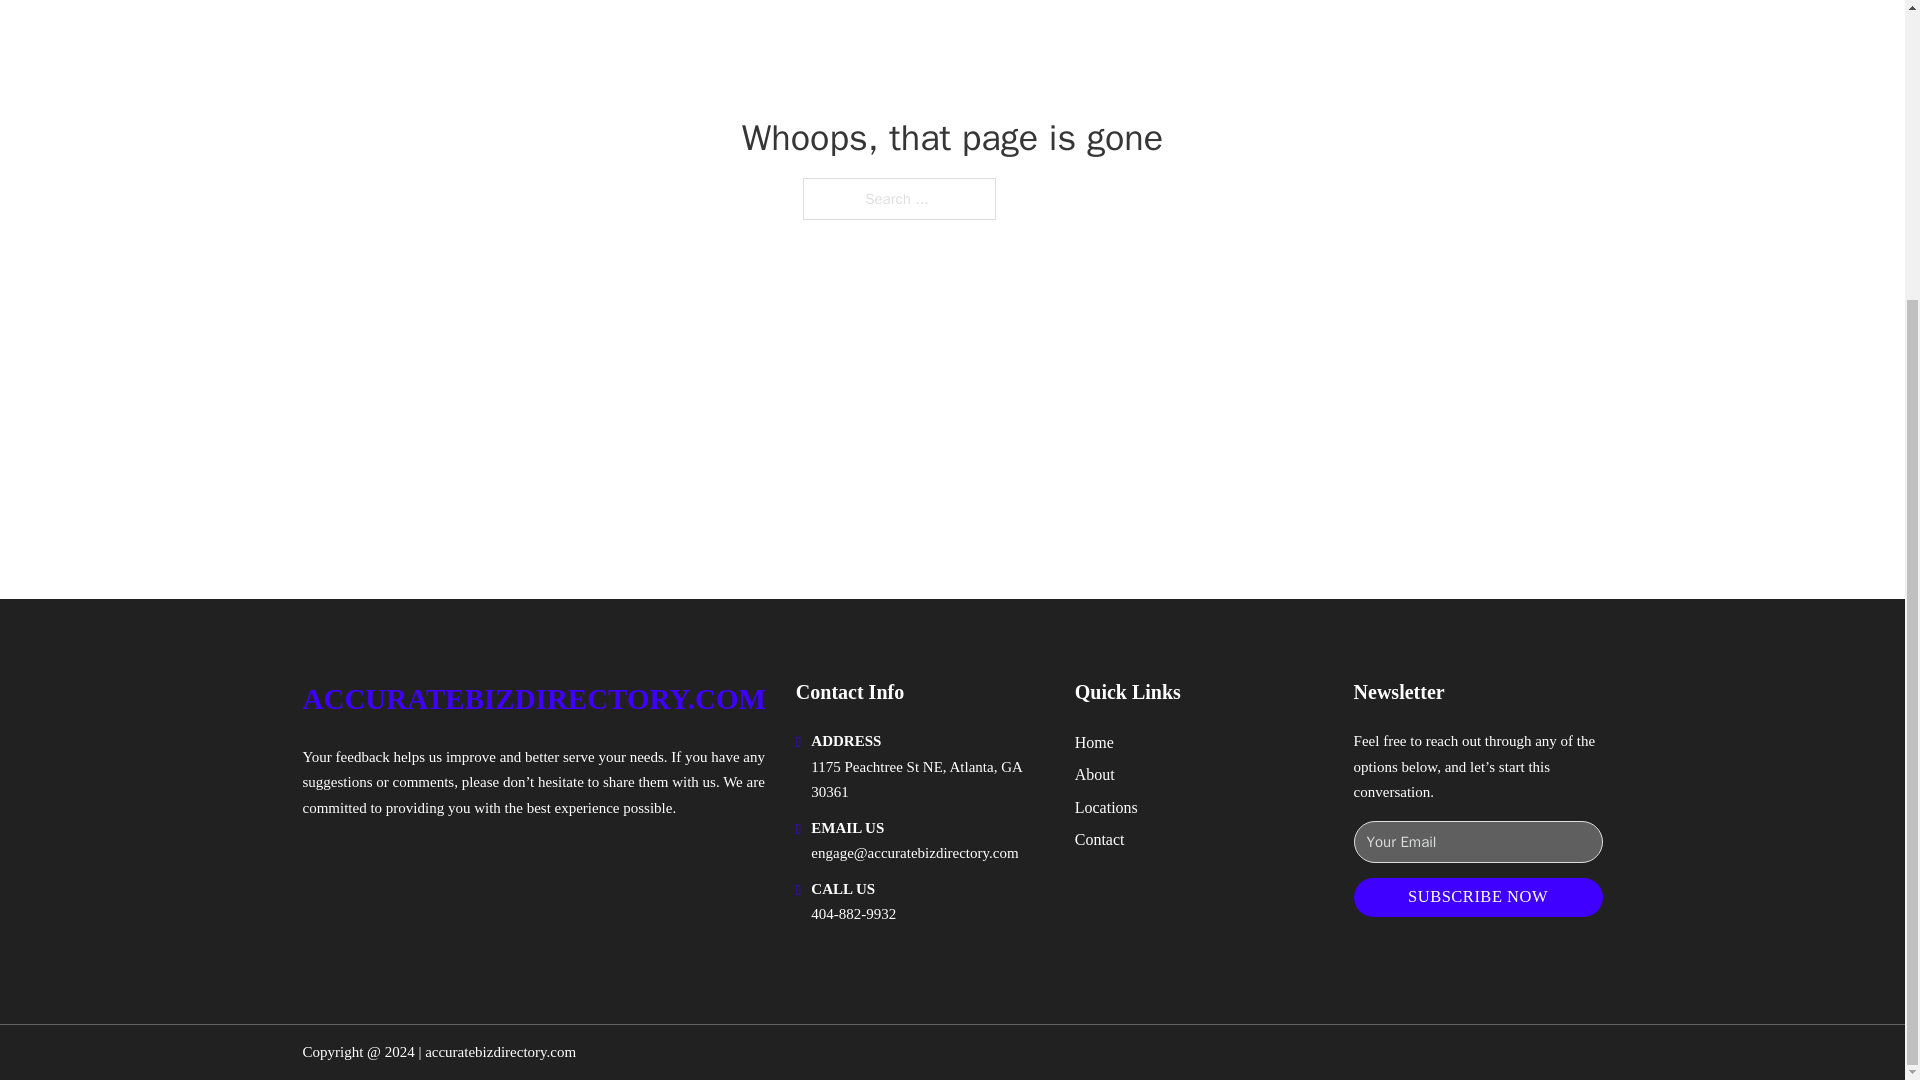 The height and width of the screenshot is (1080, 1920). Describe the element at coordinates (1478, 897) in the screenshot. I see `SUBSCRIBE NOW` at that location.